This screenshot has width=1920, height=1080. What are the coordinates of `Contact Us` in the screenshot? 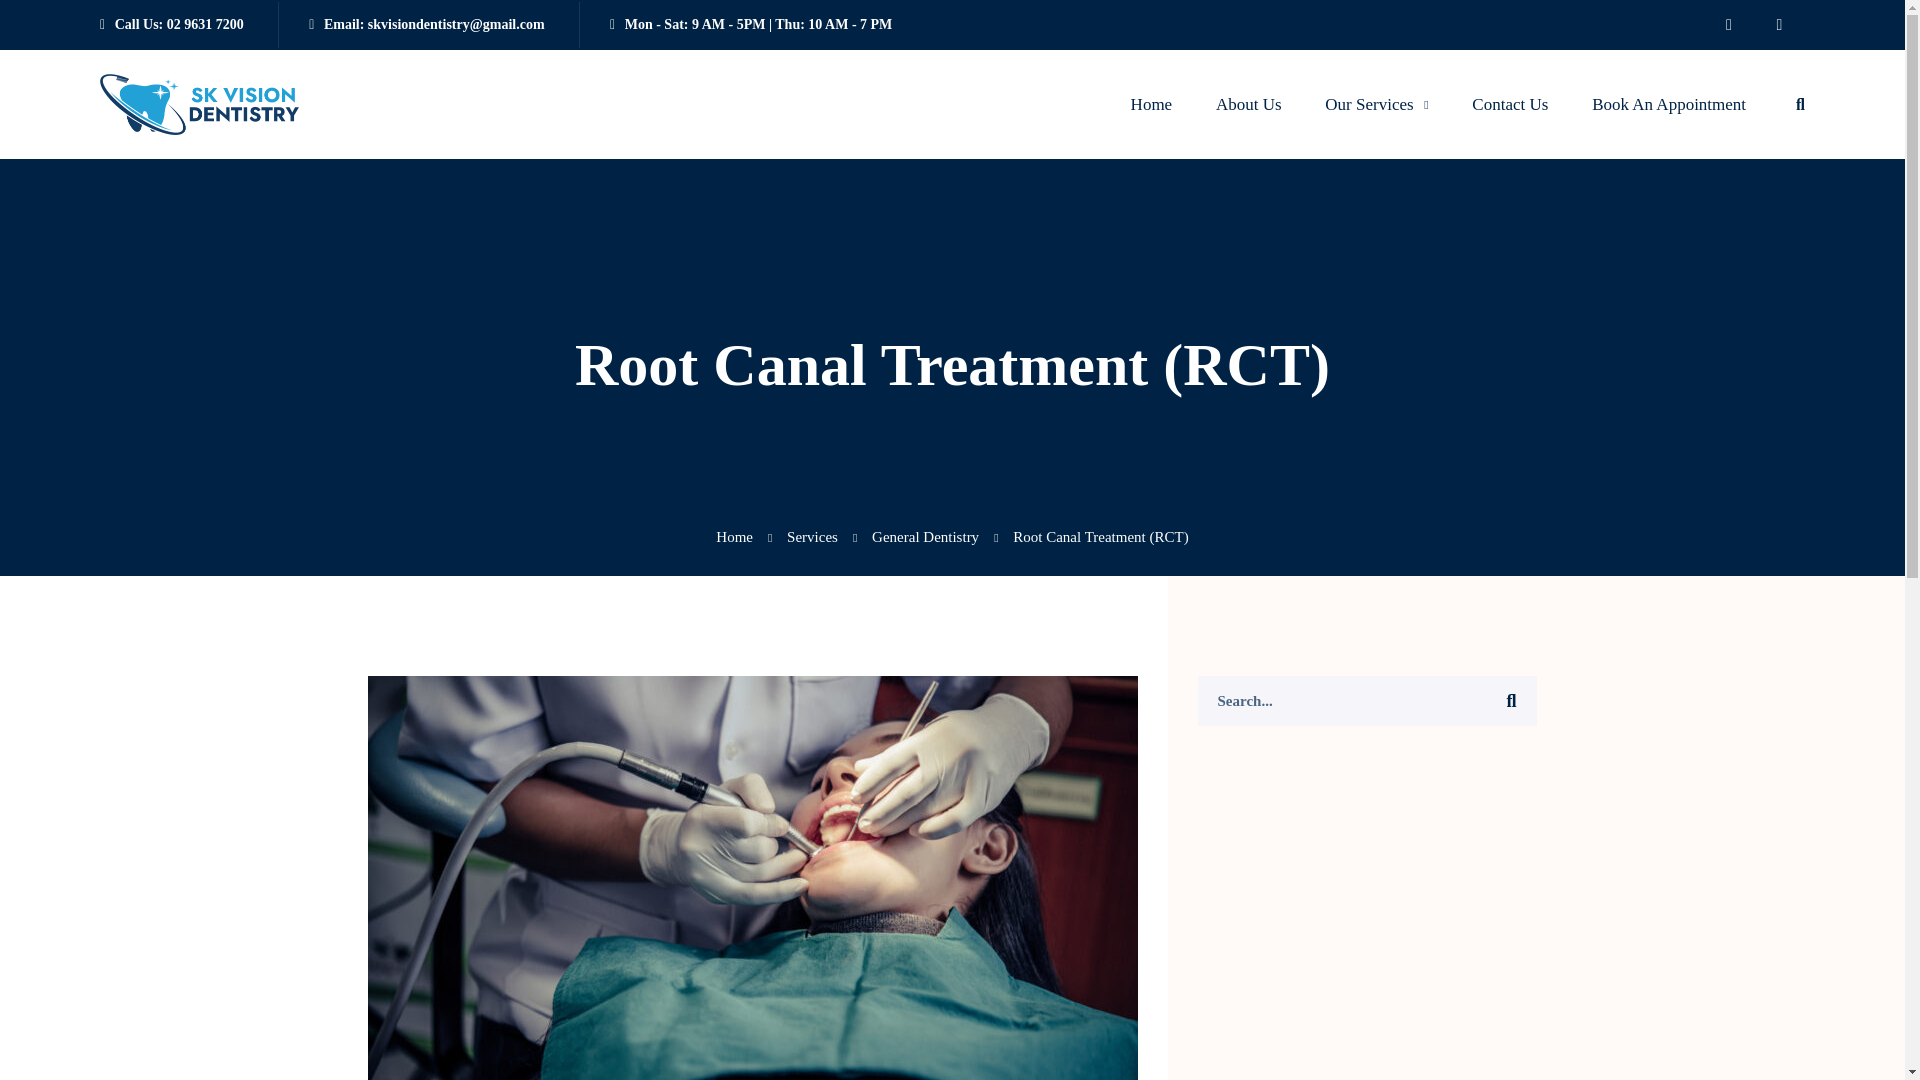 It's located at (1510, 104).